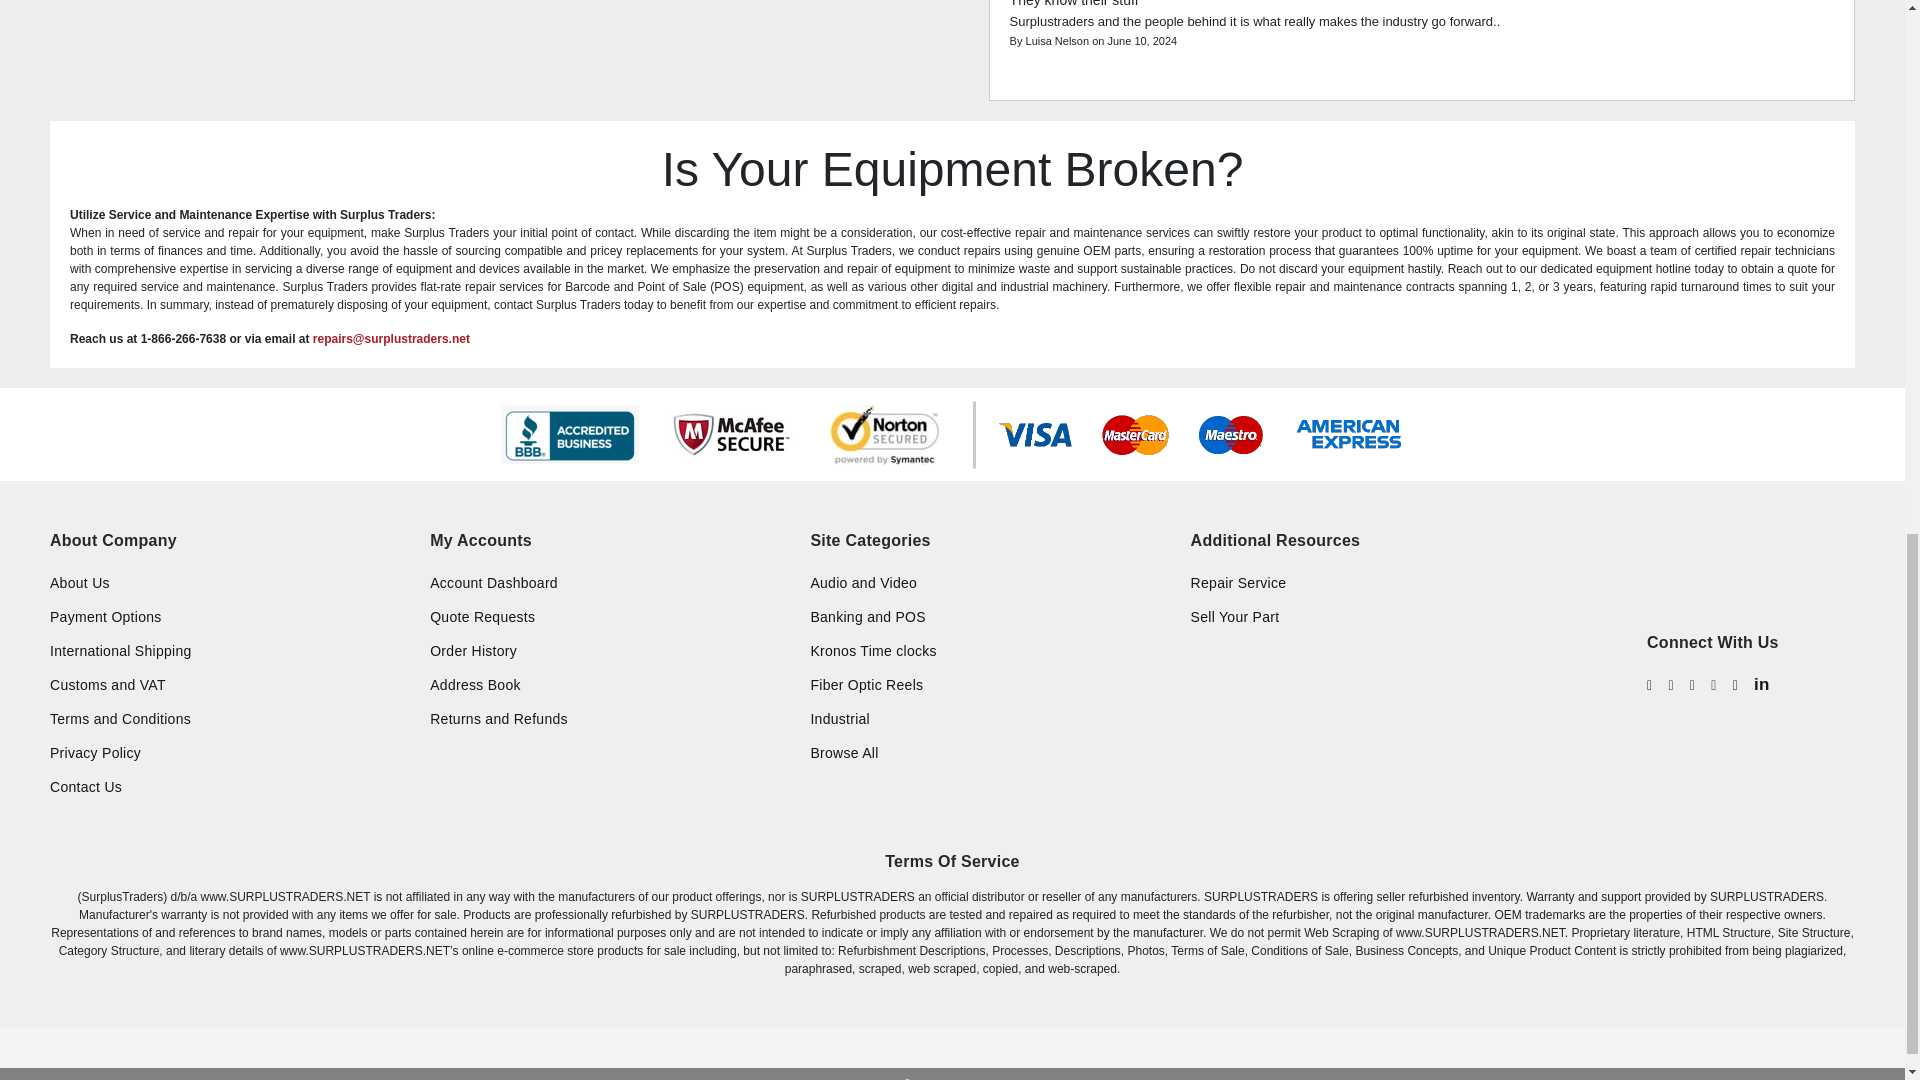  What do you see at coordinates (1034, 434) in the screenshot?
I see `Visa Logo` at bounding box center [1034, 434].